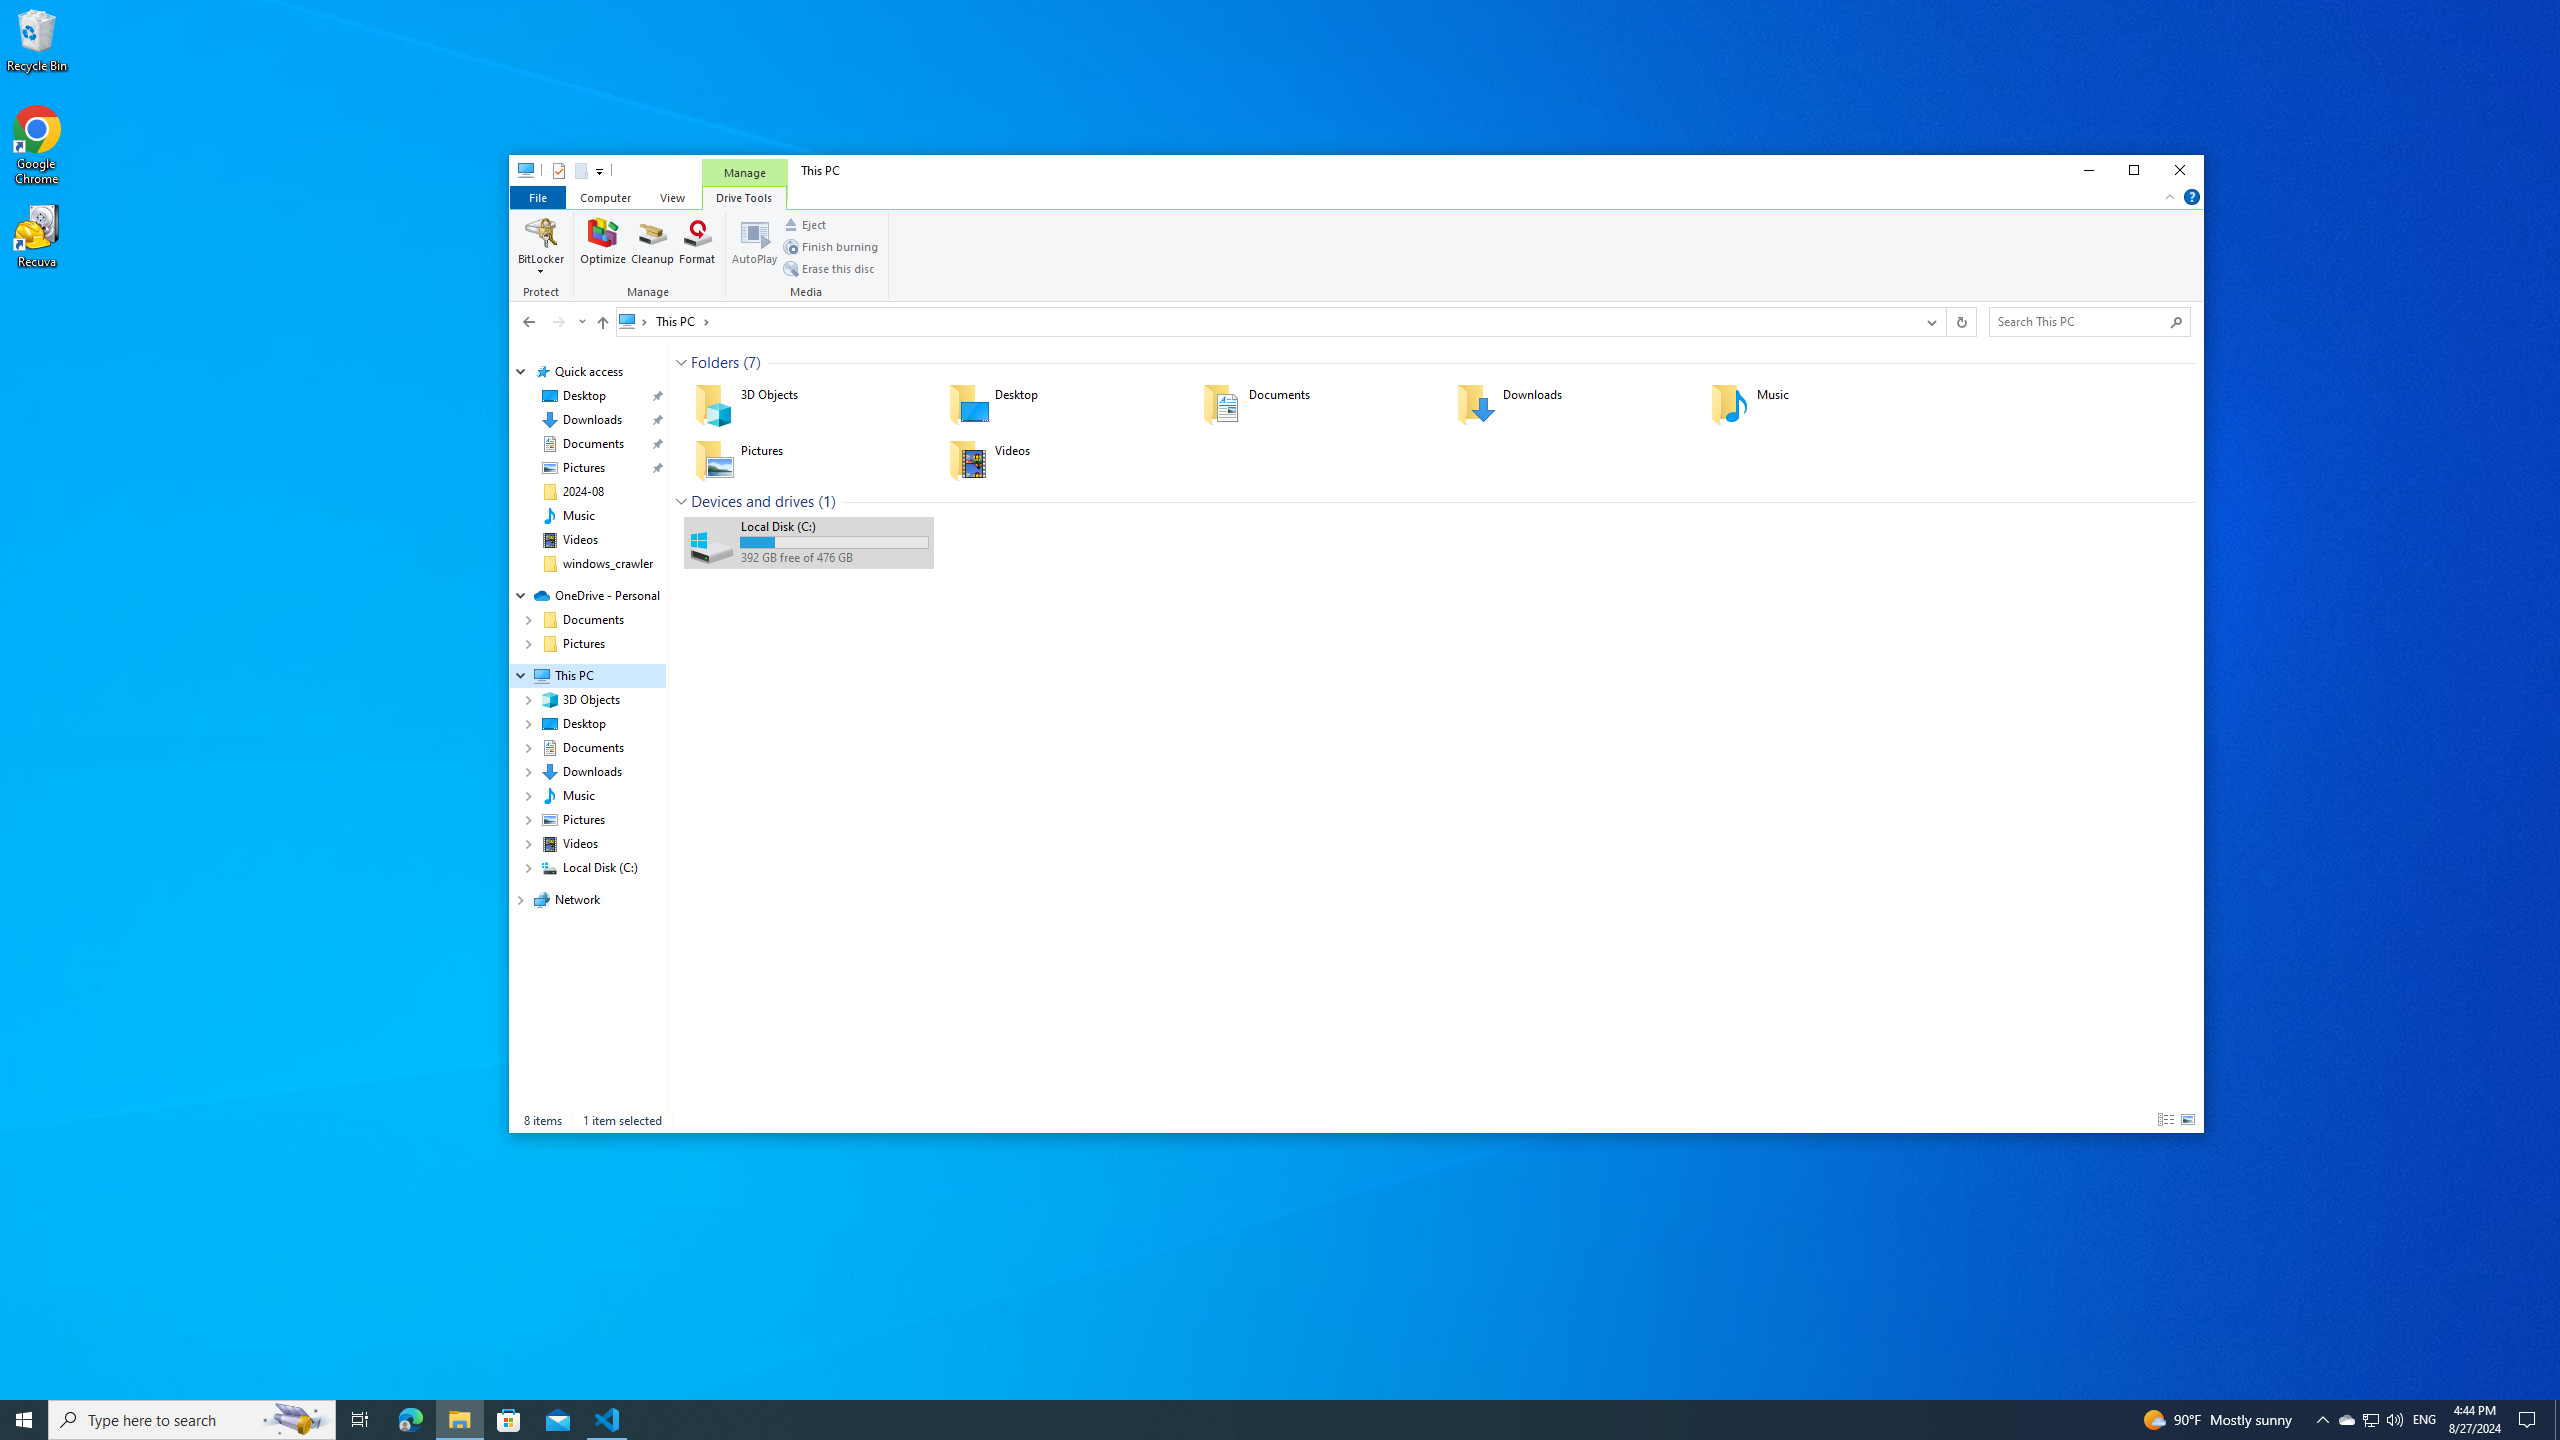 This screenshot has height=1440, width=2560. What do you see at coordinates (544, 256) in the screenshot?
I see `Protect` at bounding box center [544, 256].